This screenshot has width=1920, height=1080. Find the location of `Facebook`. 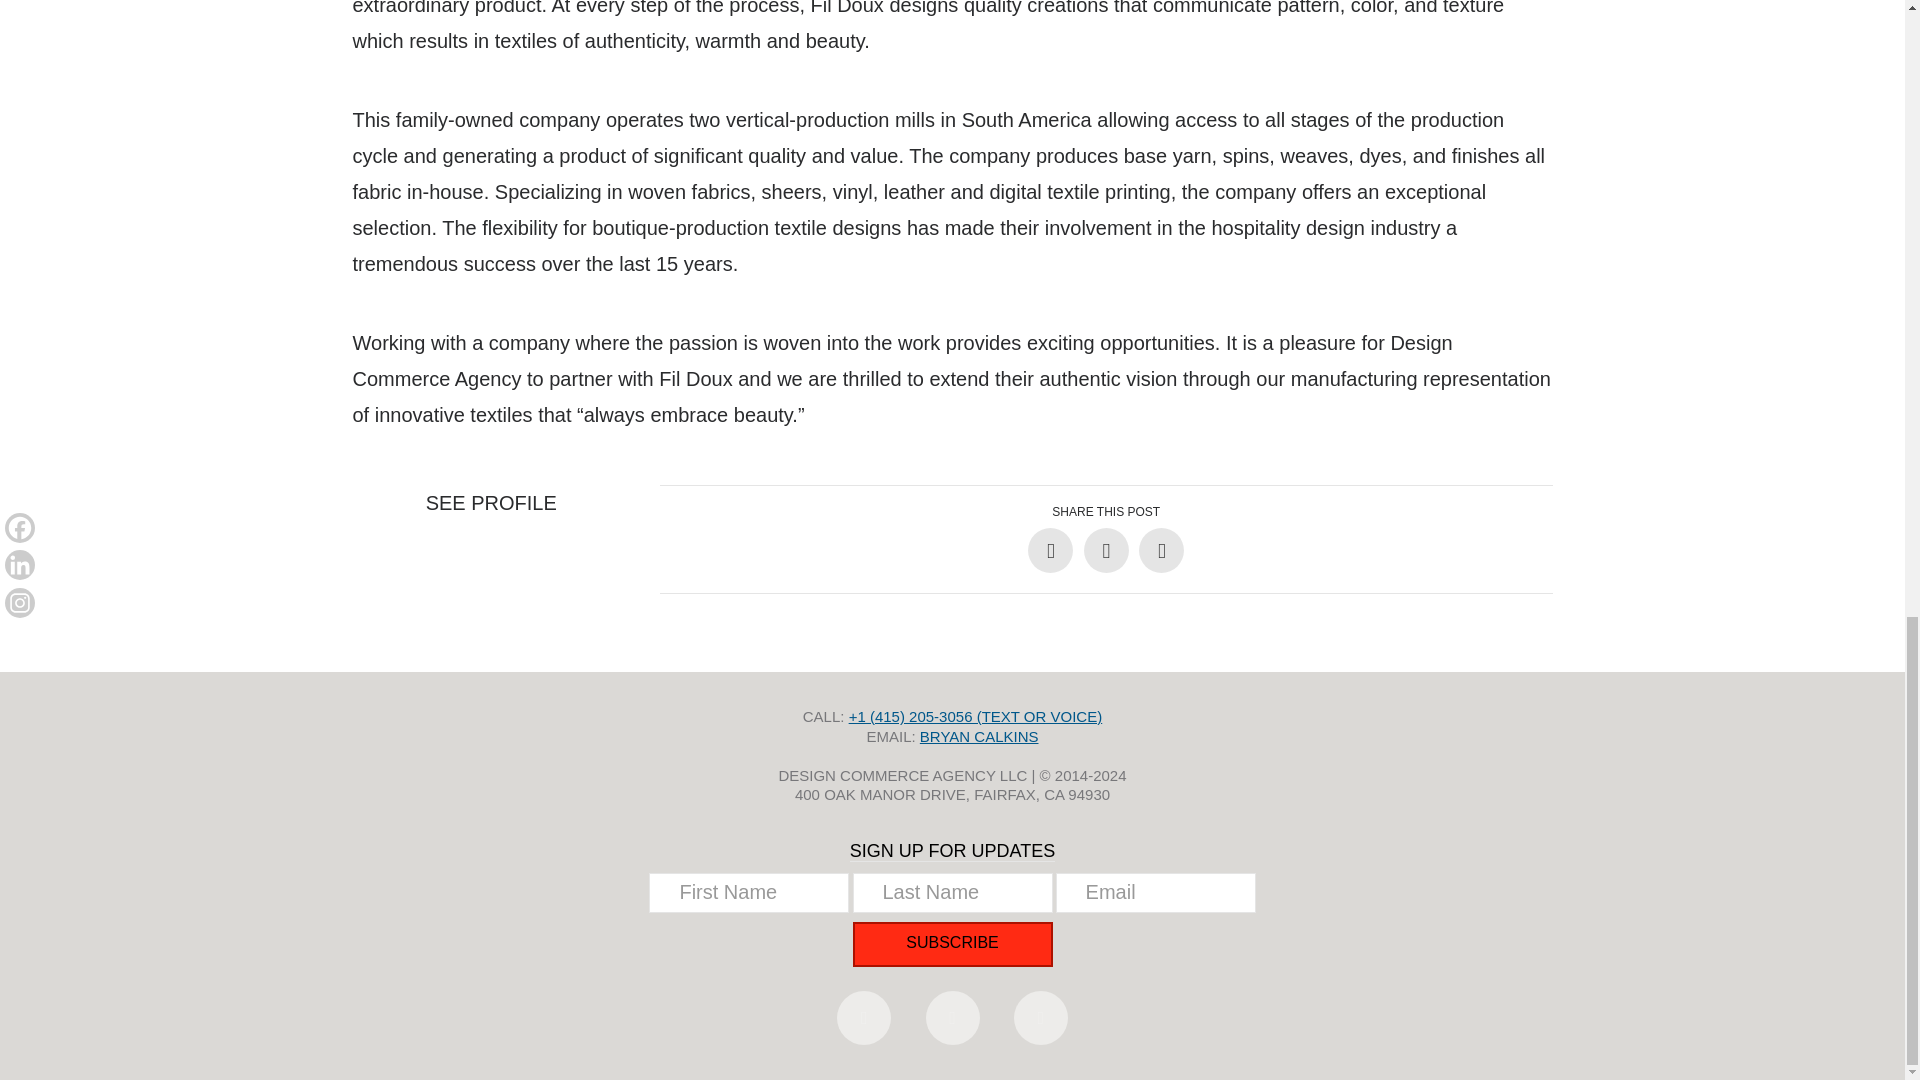

Facebook is located at coordinates (864, 1018).